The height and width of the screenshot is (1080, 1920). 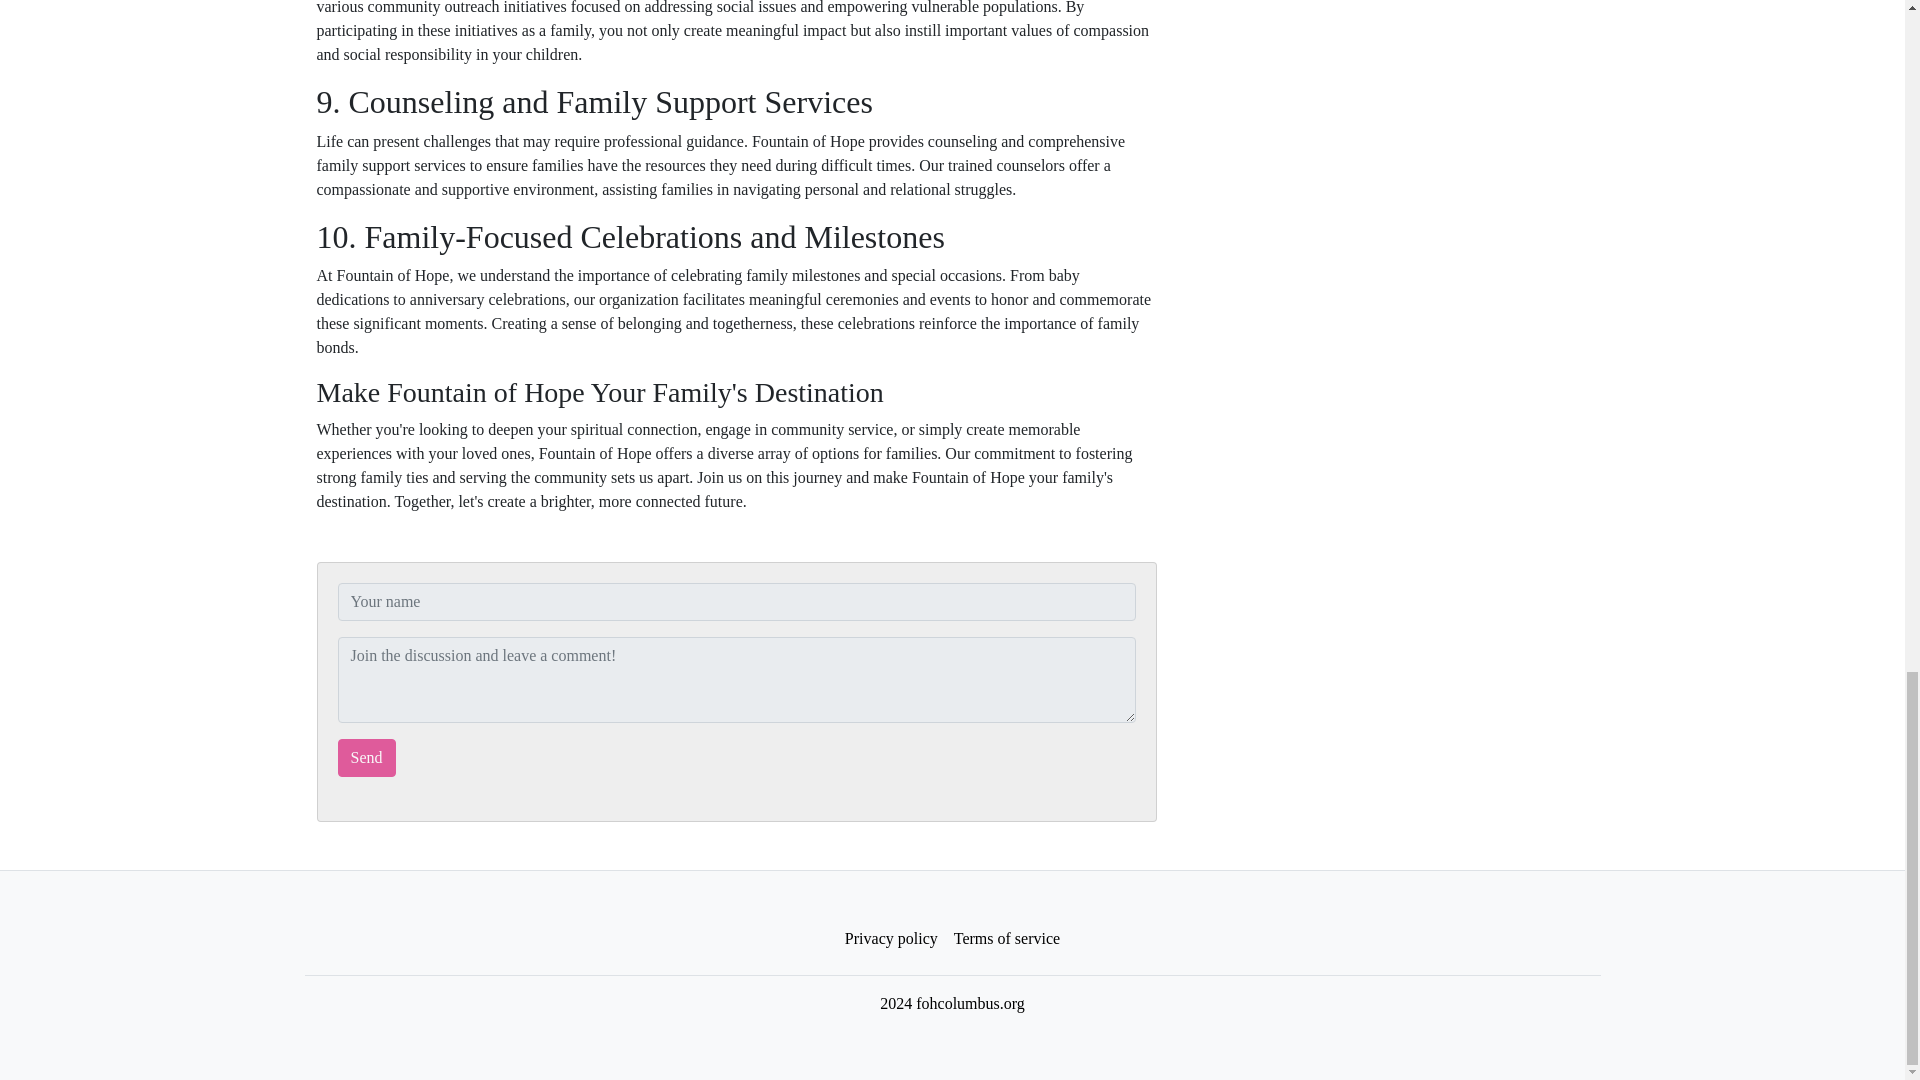 What do you see at coordinates (366, 756) in the screenshot?
I see `Send` at bounding box center [366, 756].